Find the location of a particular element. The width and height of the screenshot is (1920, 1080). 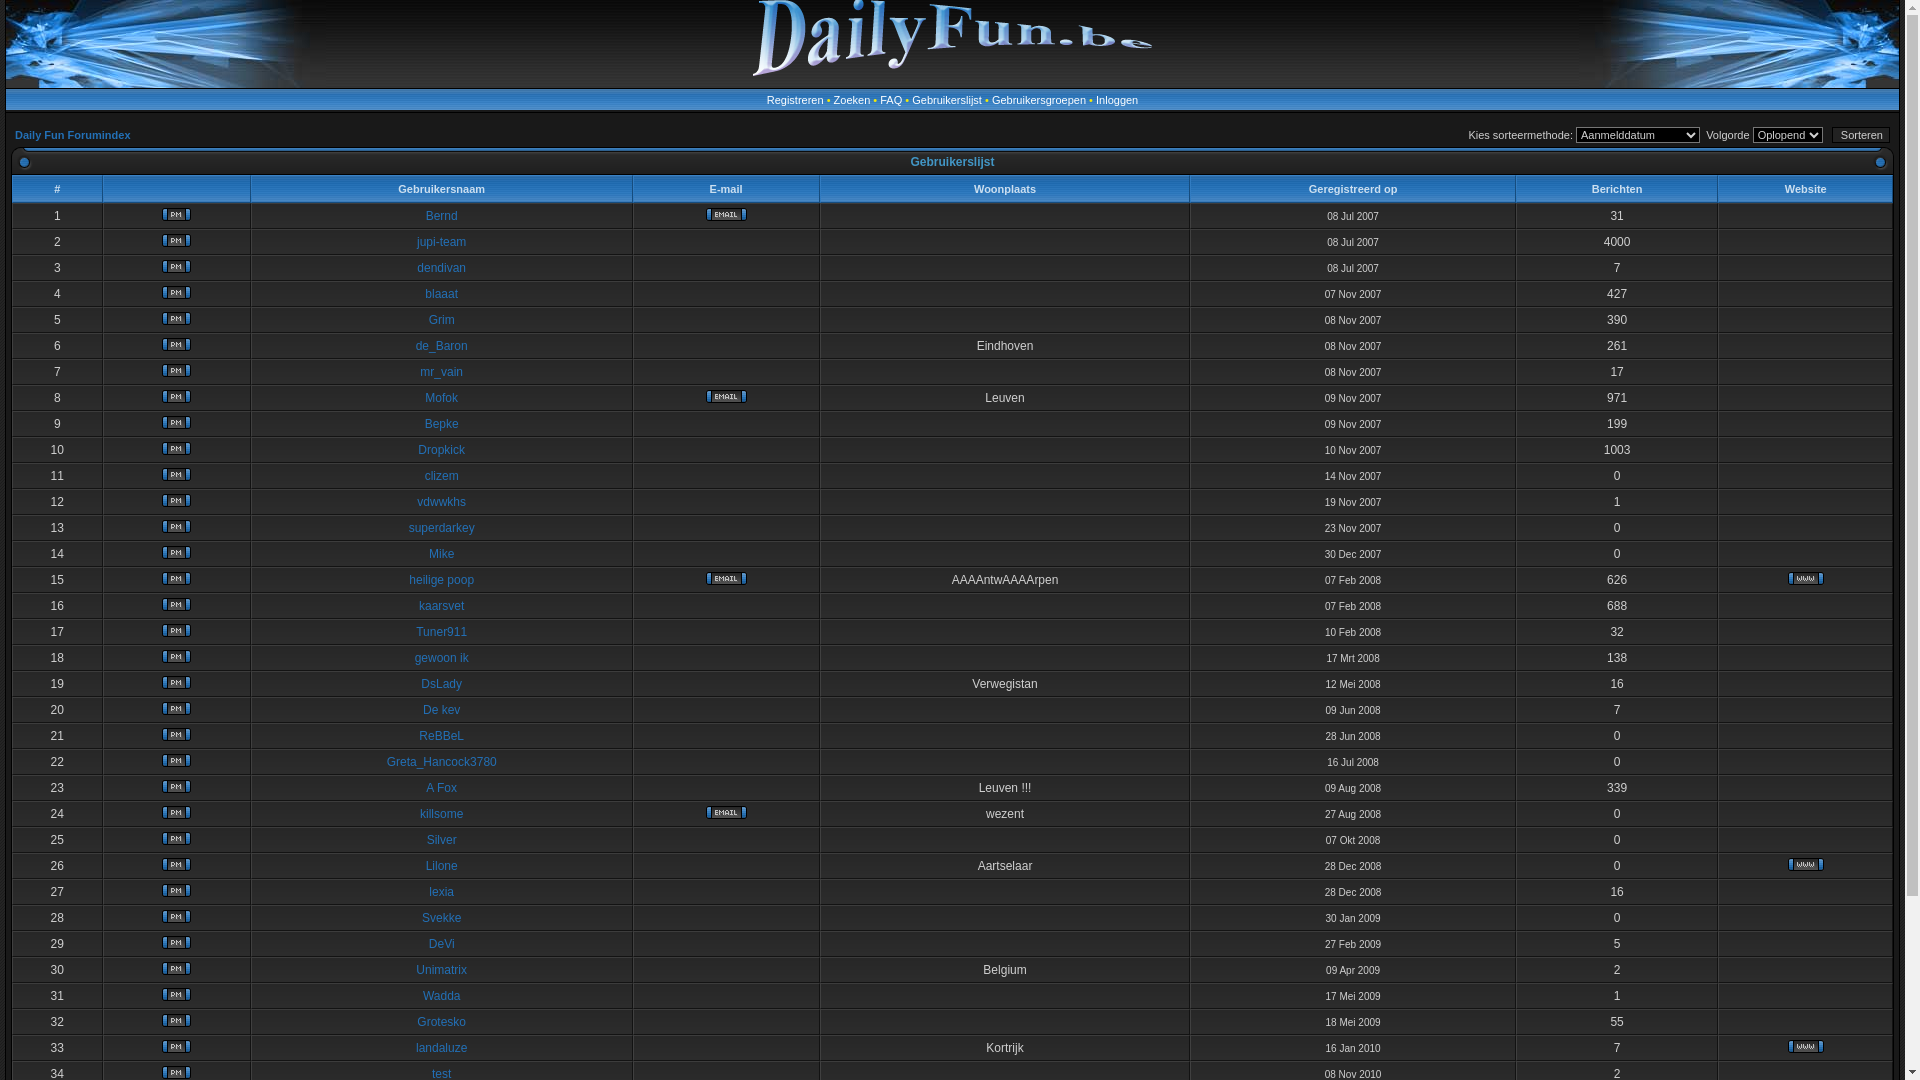

Grim is located at coordinates (442, 320).